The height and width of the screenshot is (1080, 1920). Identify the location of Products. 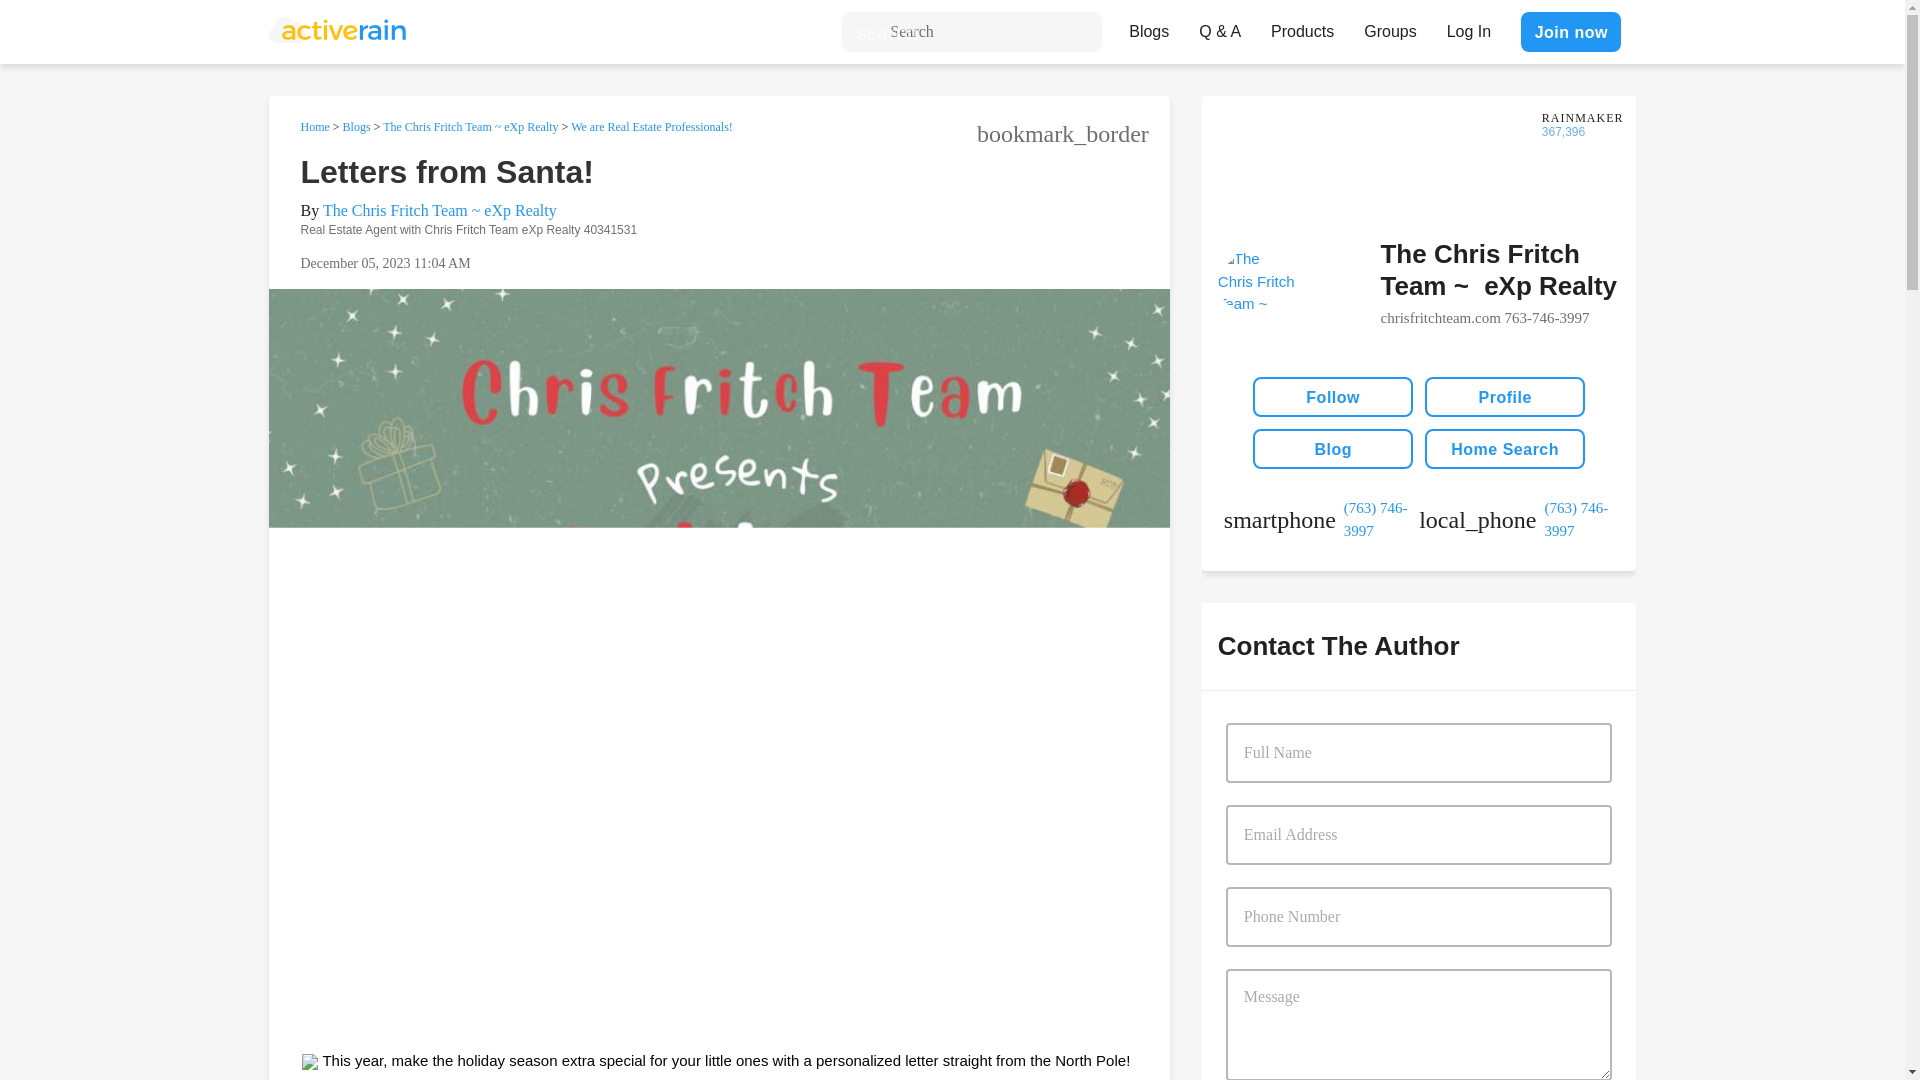
(1302, 26).